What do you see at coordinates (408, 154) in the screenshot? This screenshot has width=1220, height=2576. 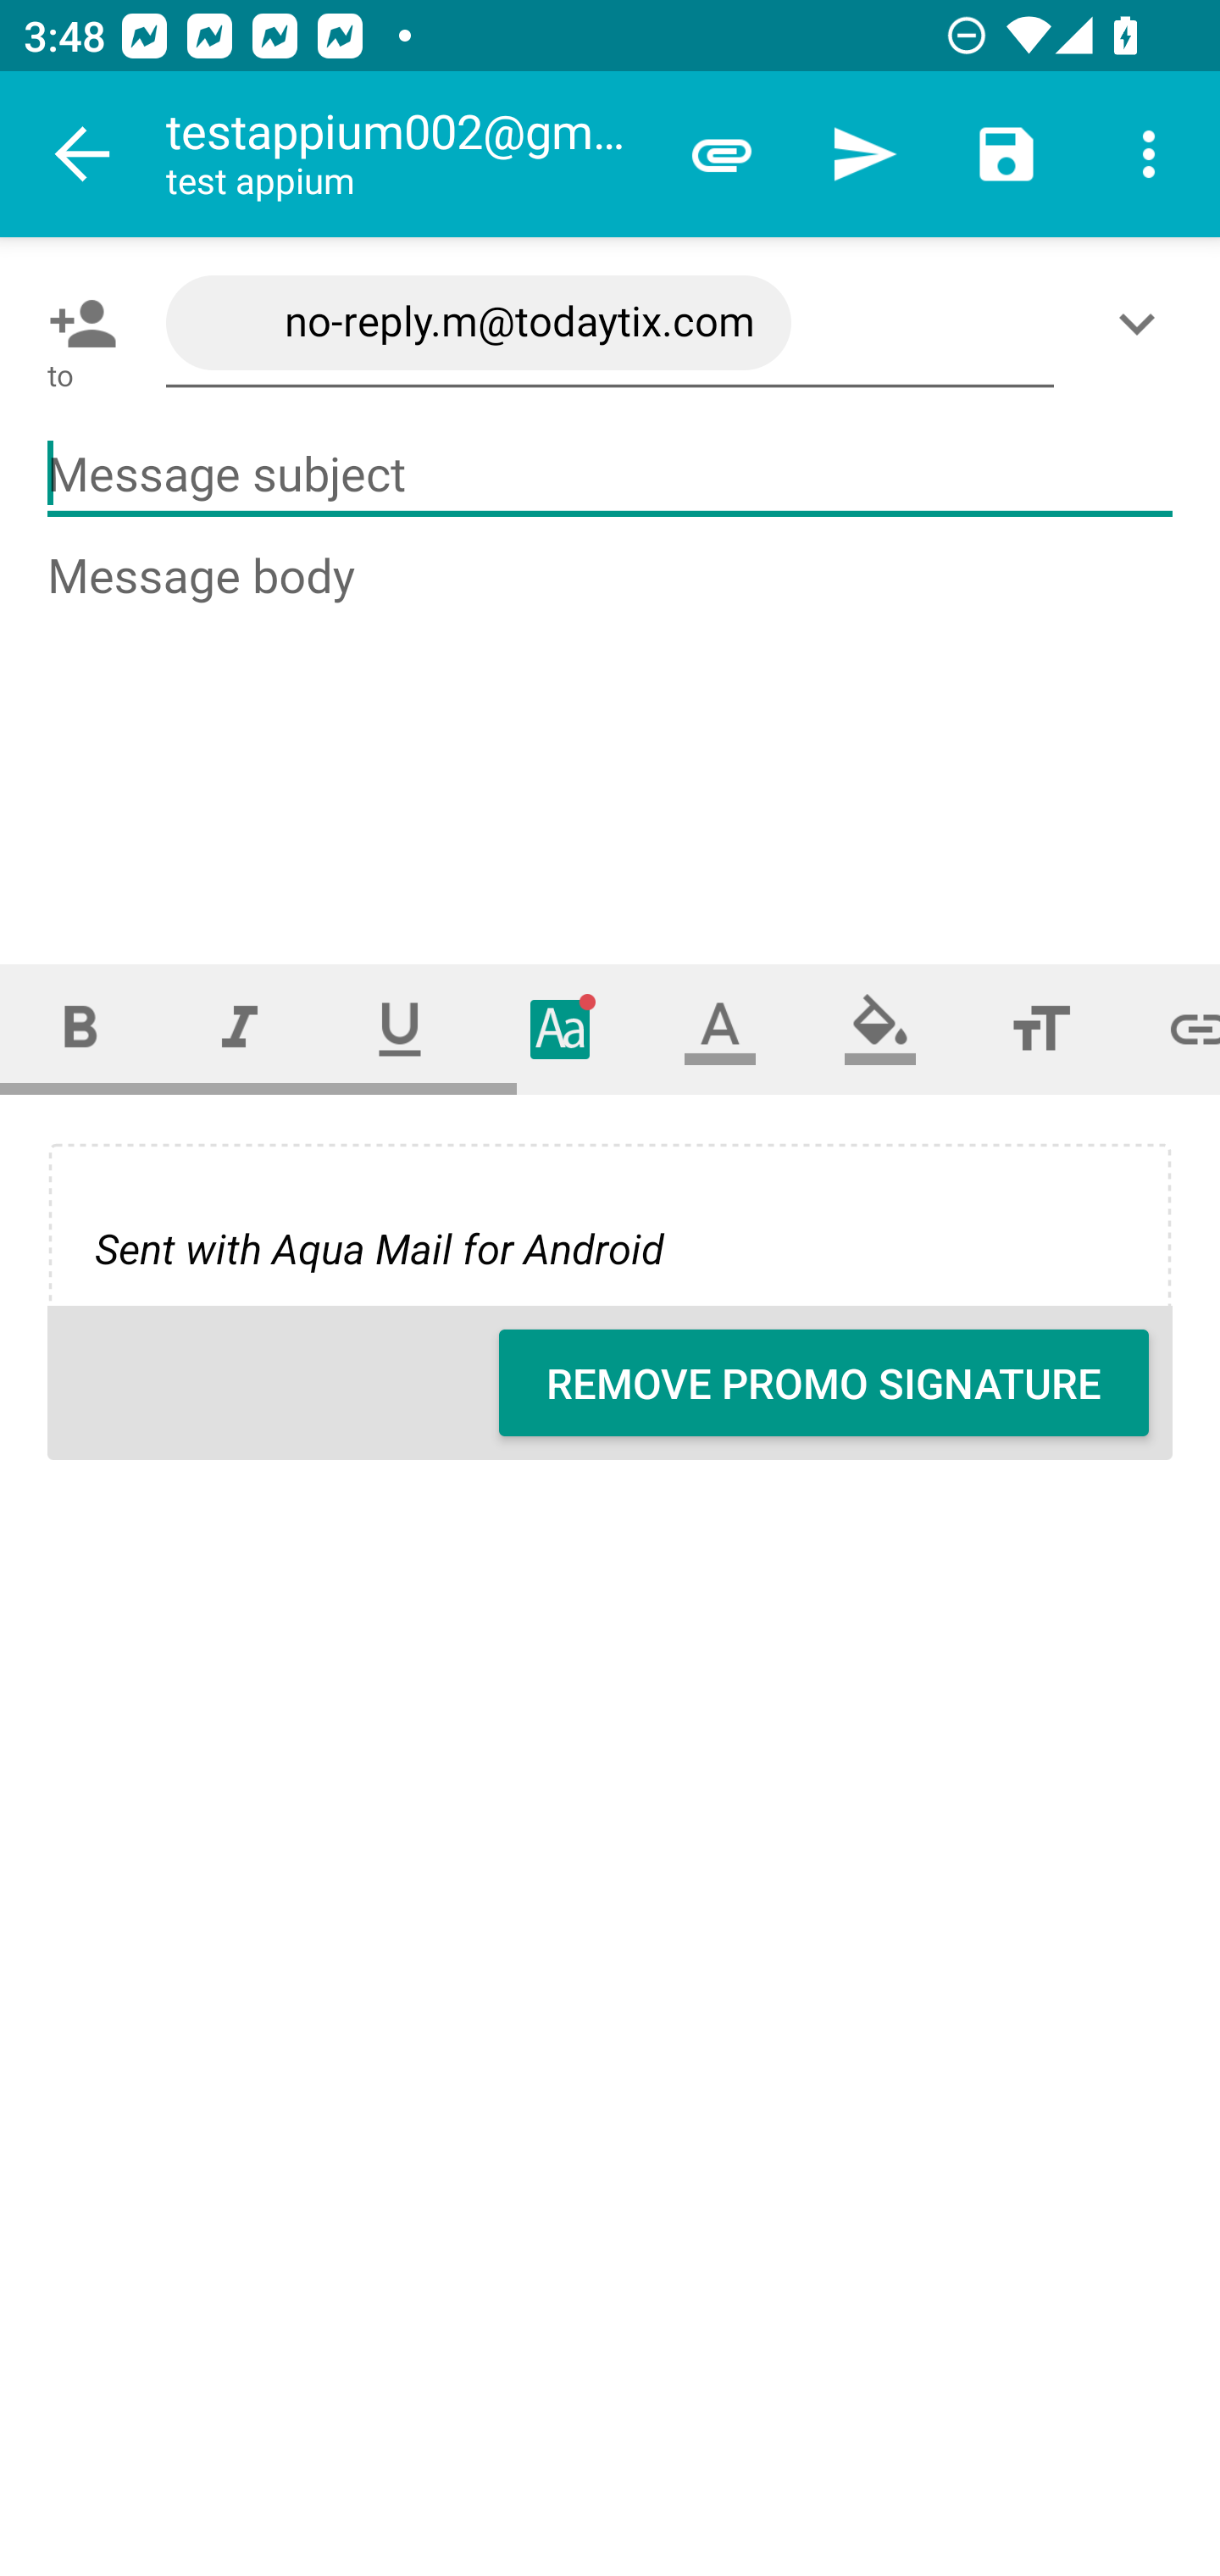 I see `testappium002@gmail.com test appium` at bounding box center [408, 154].